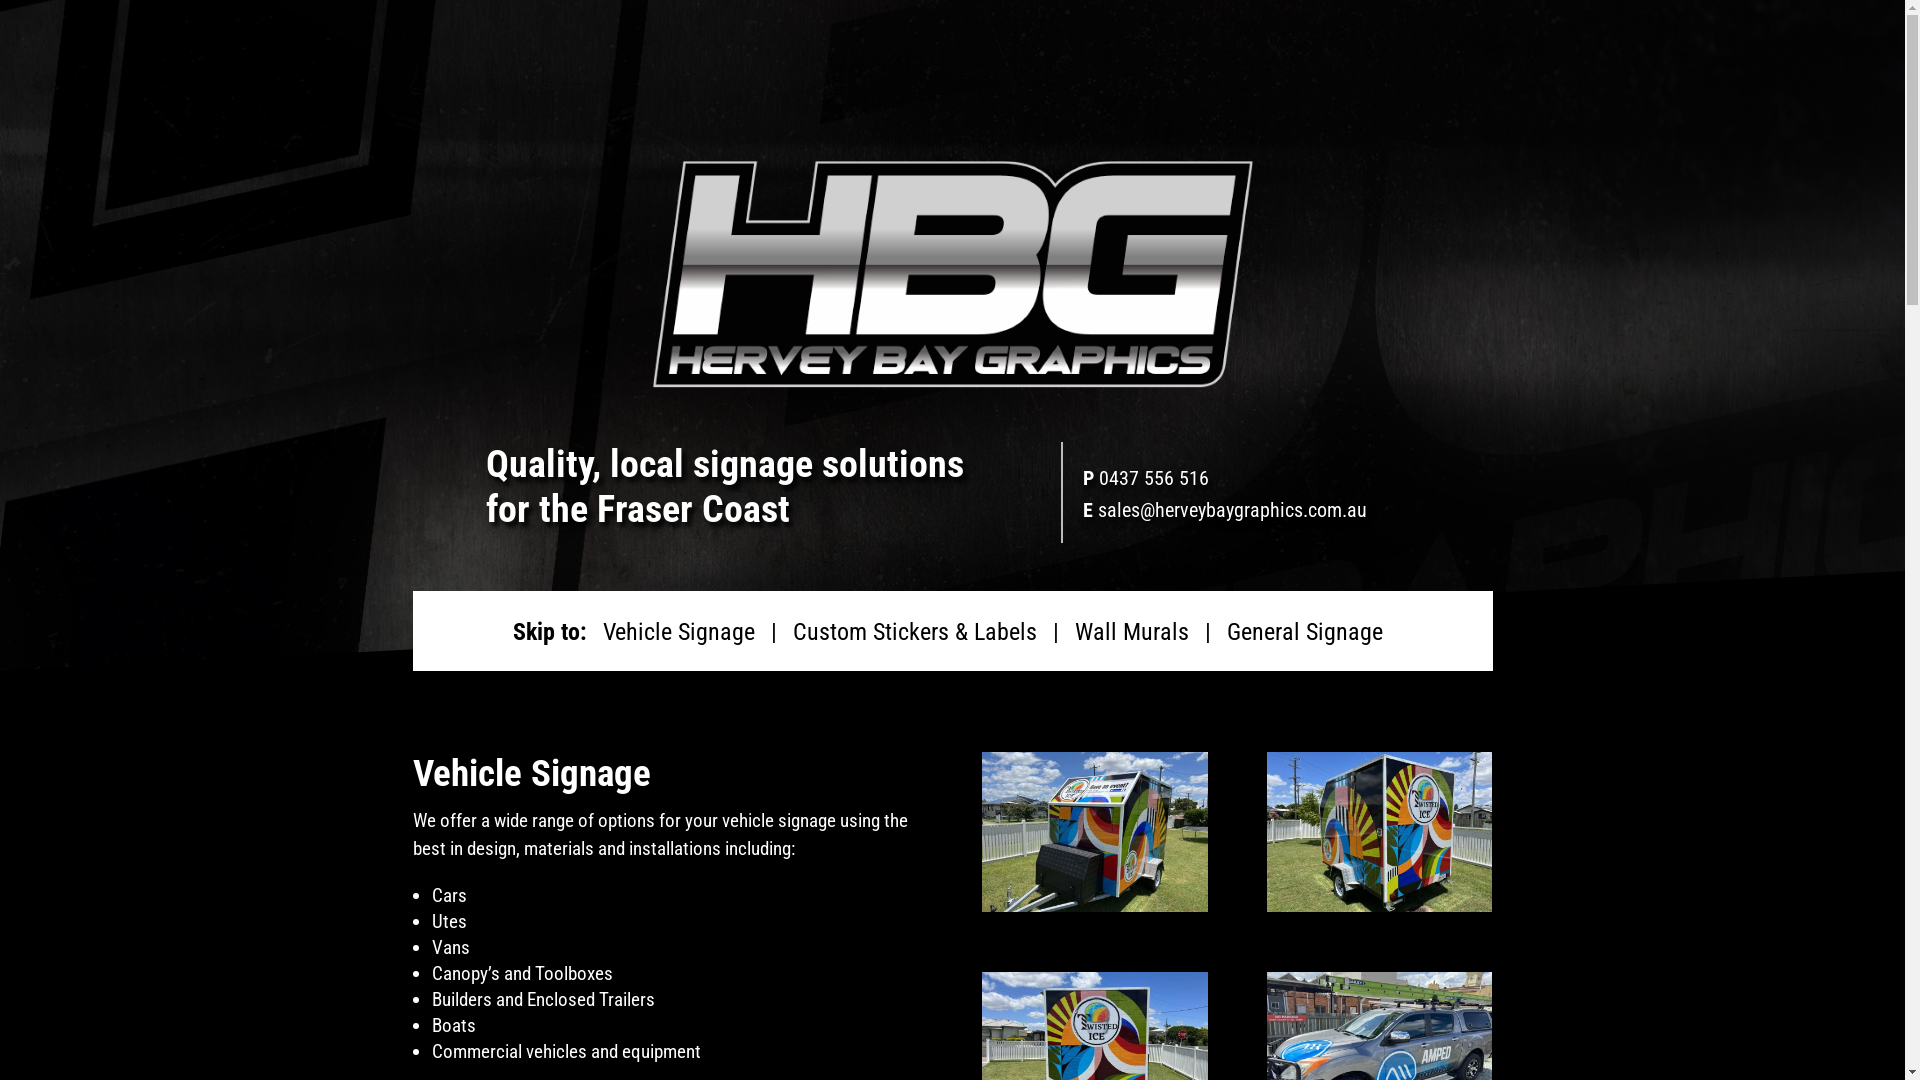  What do you see at coordinates (1232, 510) in the screenshot?
I see `sales@herveybaygraphics.com.au` at bounding box center [1232, 510].